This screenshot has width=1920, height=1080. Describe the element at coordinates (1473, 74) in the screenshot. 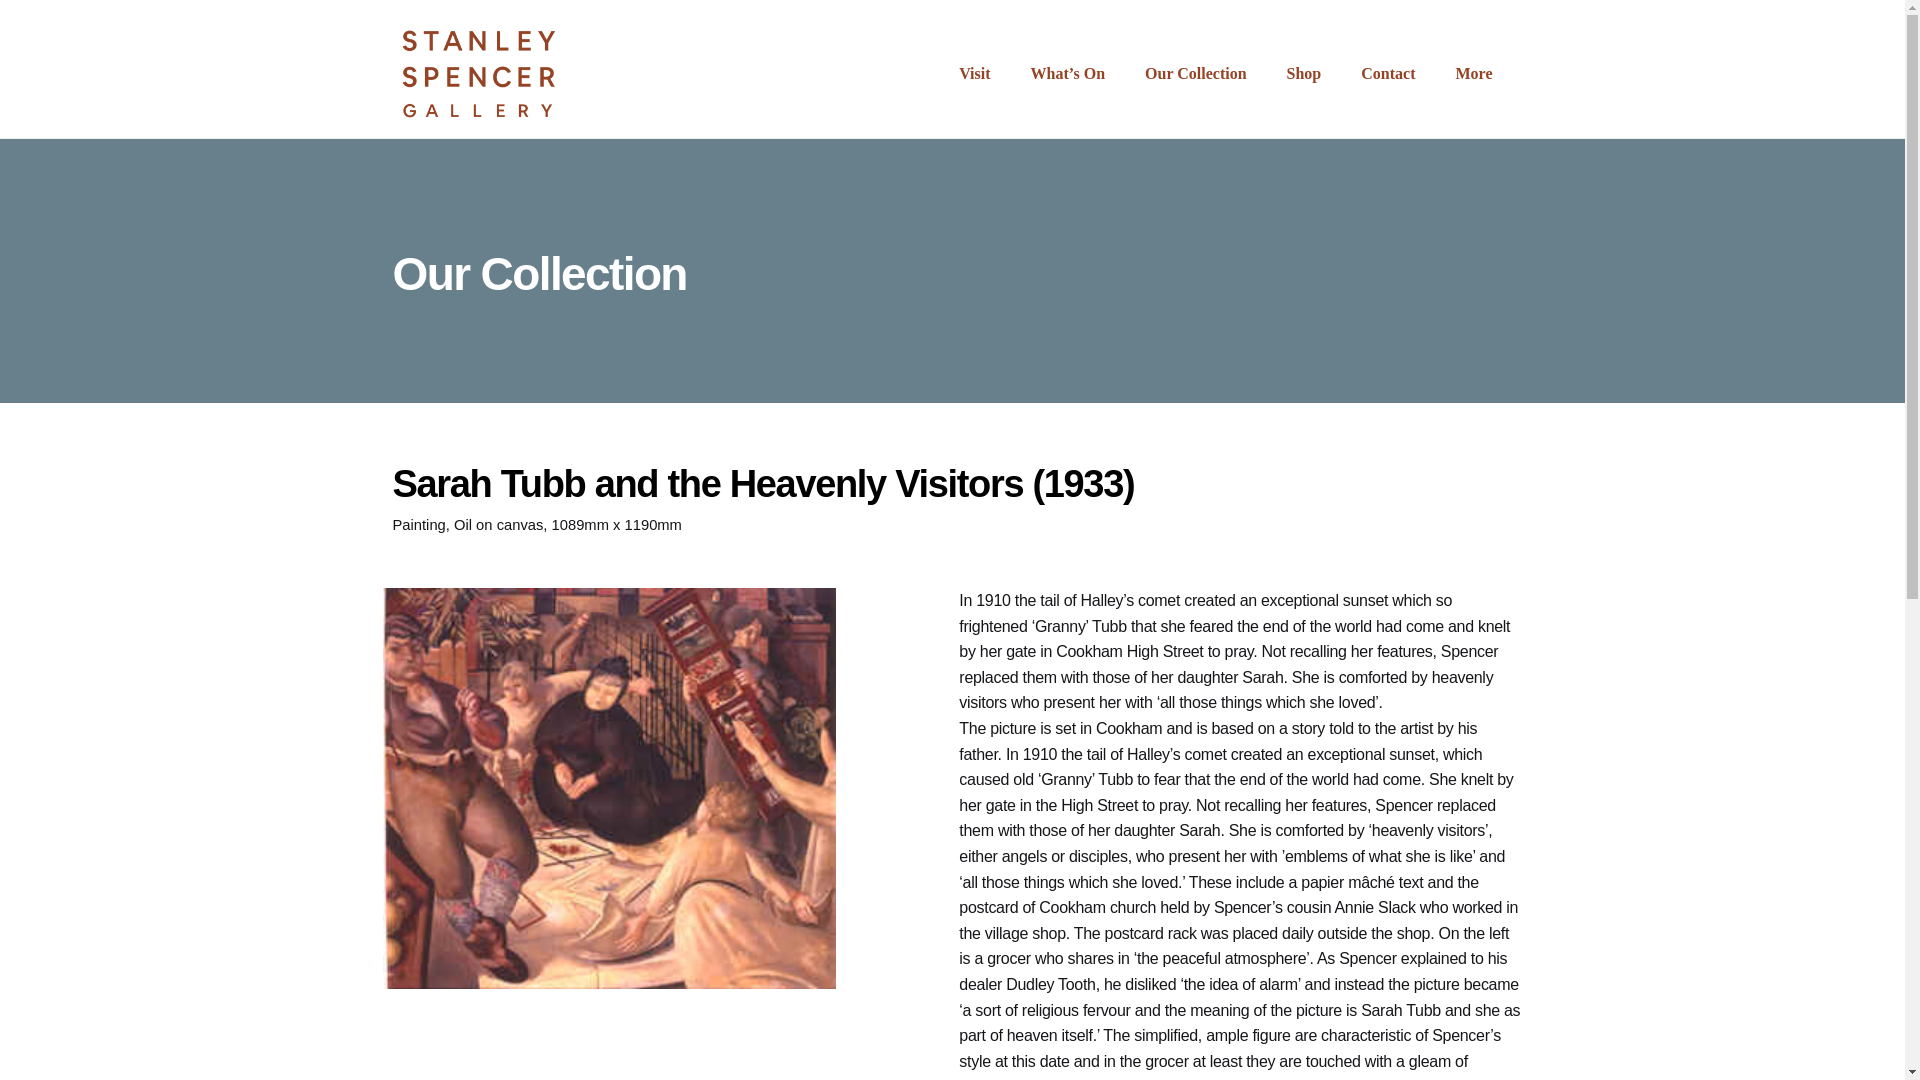

I see `More` at that location.